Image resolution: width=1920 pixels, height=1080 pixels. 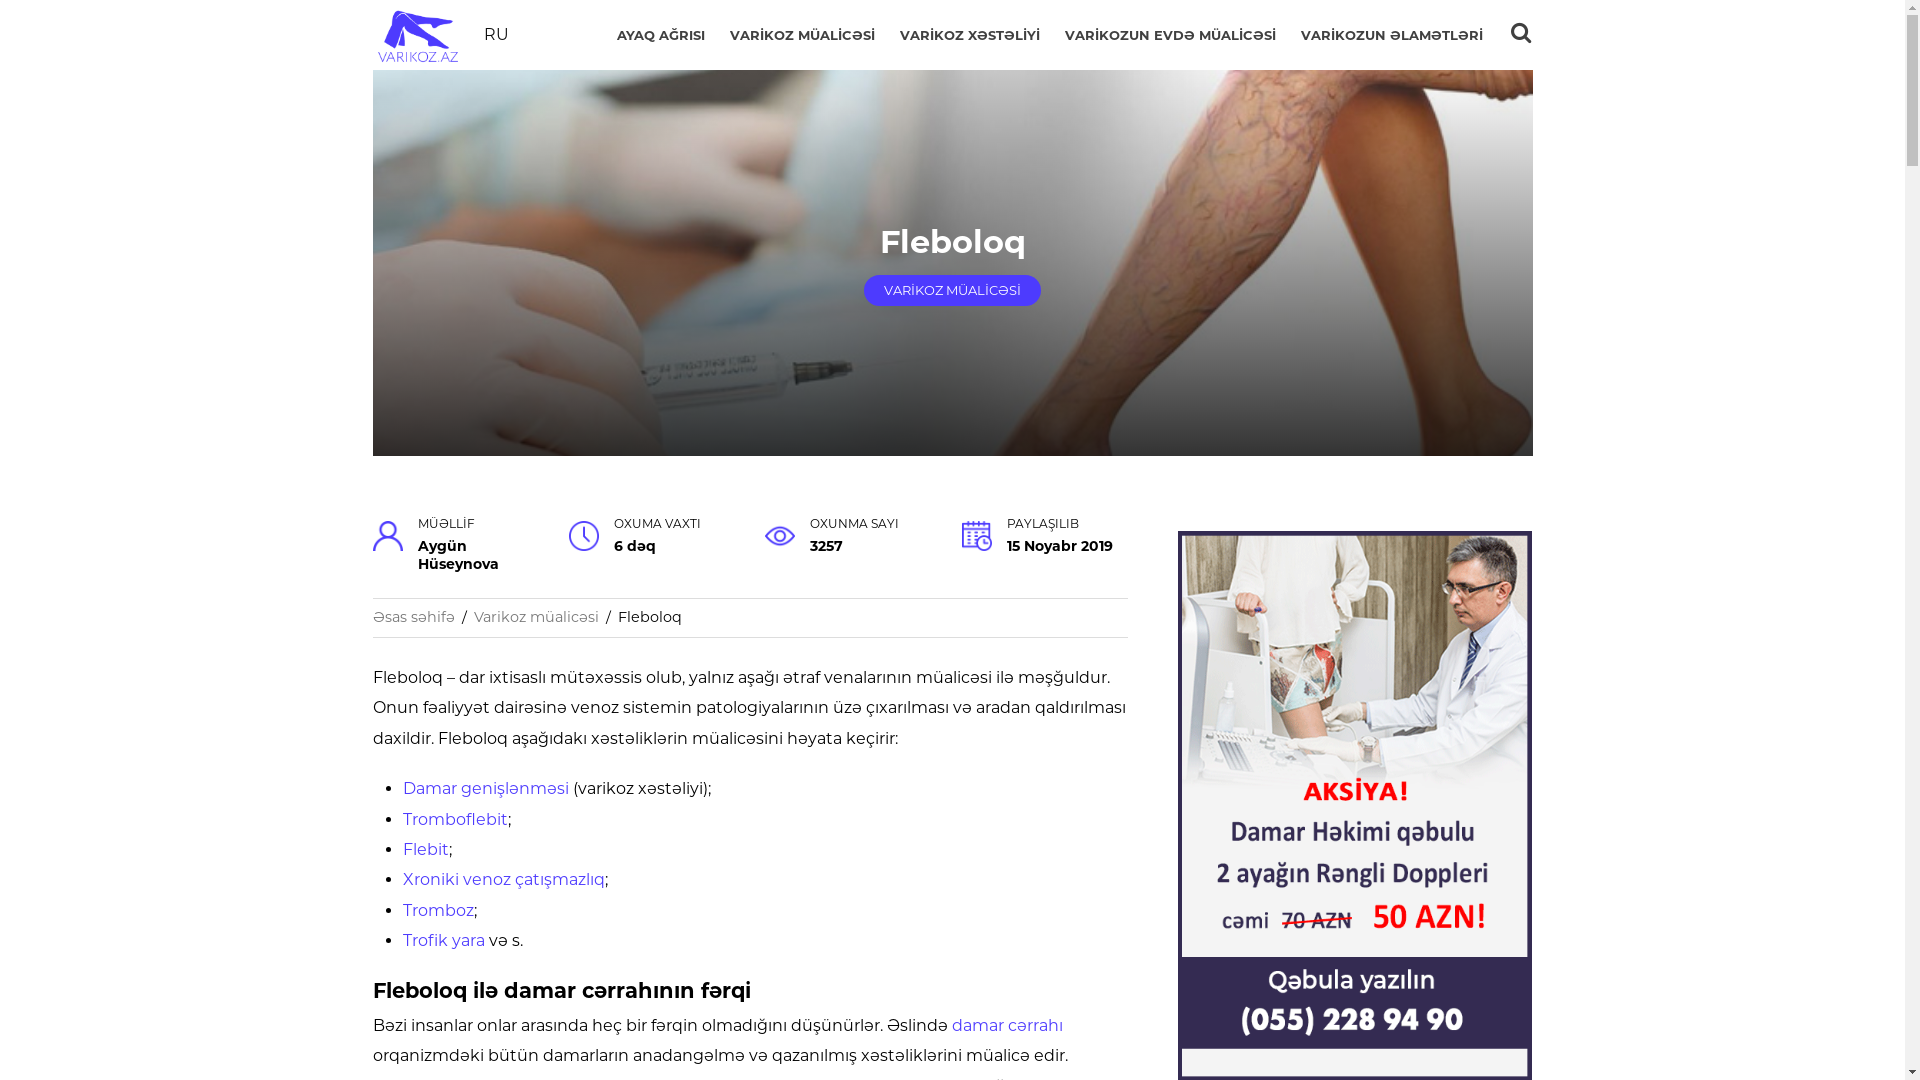 I want to click on Tromboflebit, so click(x=454, y=820).